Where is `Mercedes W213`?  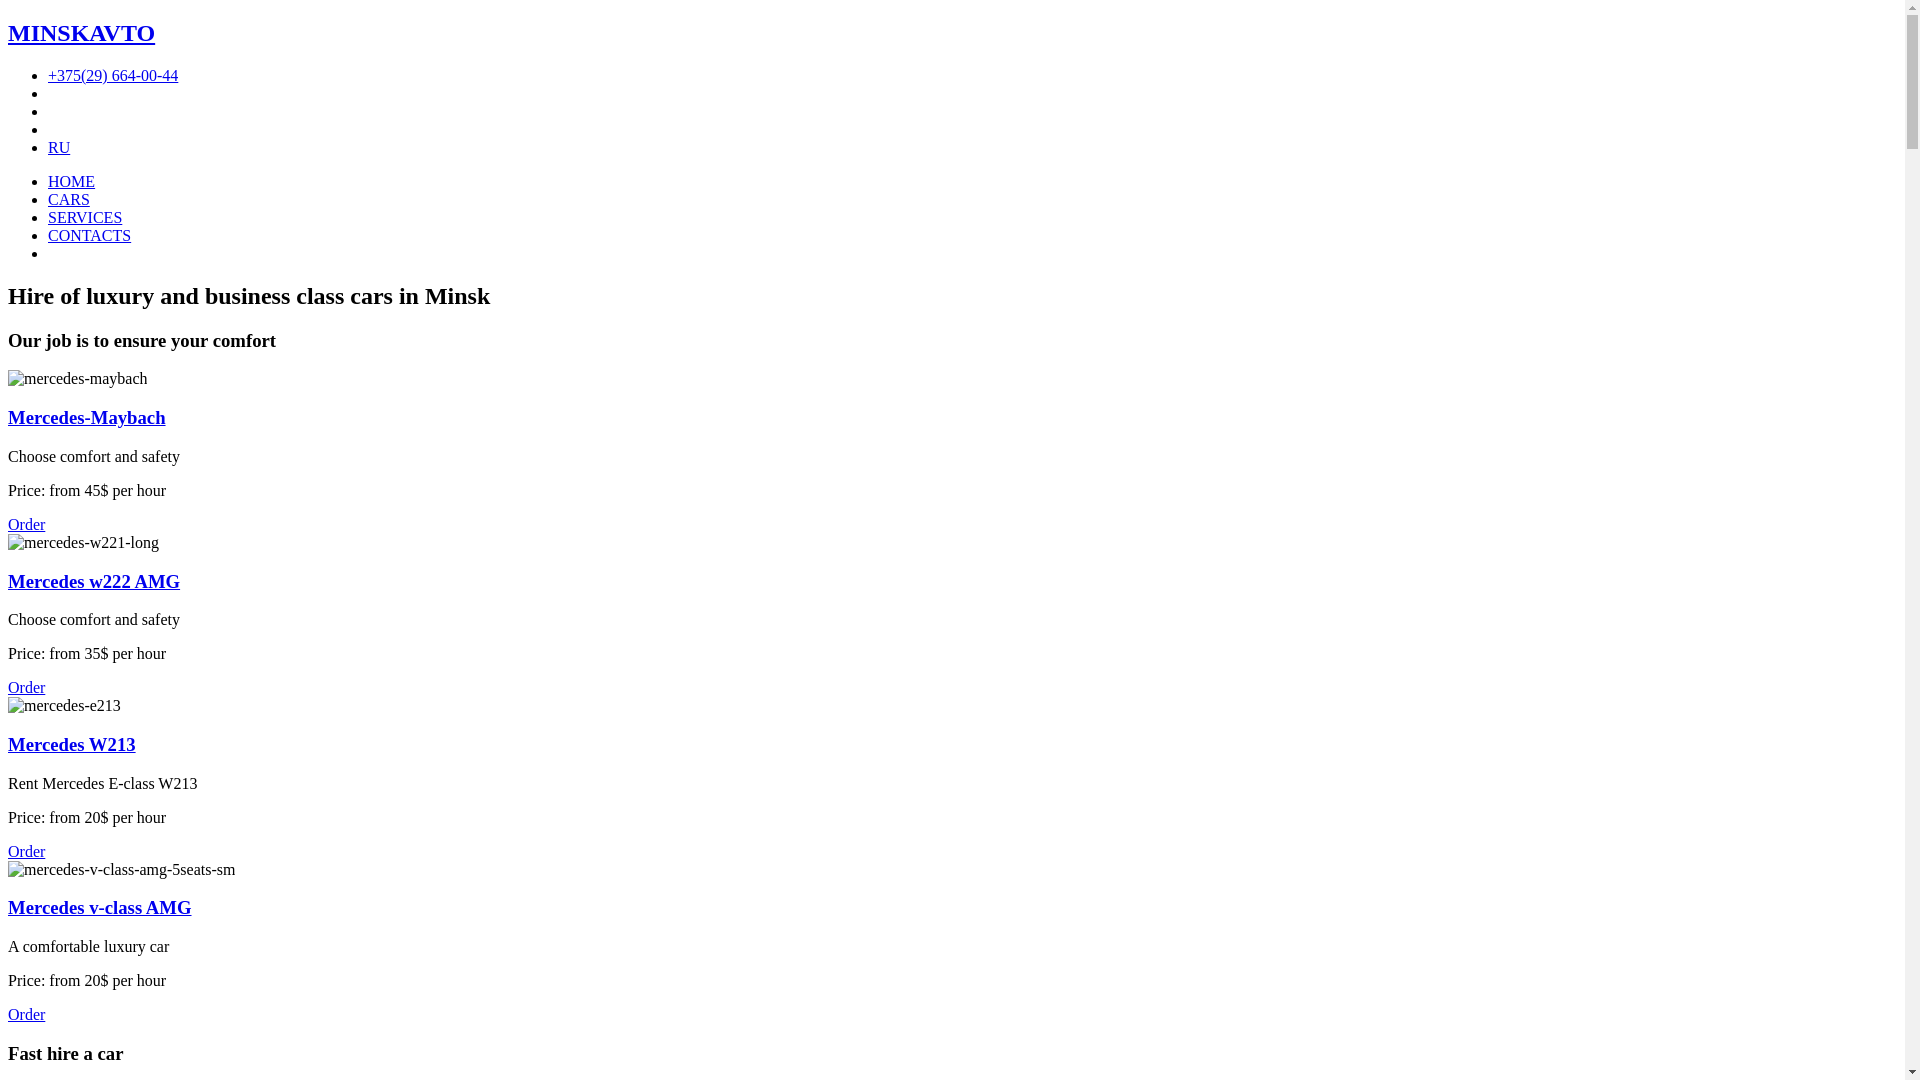 Mercedes W213 is located at coordinates (72, 744).